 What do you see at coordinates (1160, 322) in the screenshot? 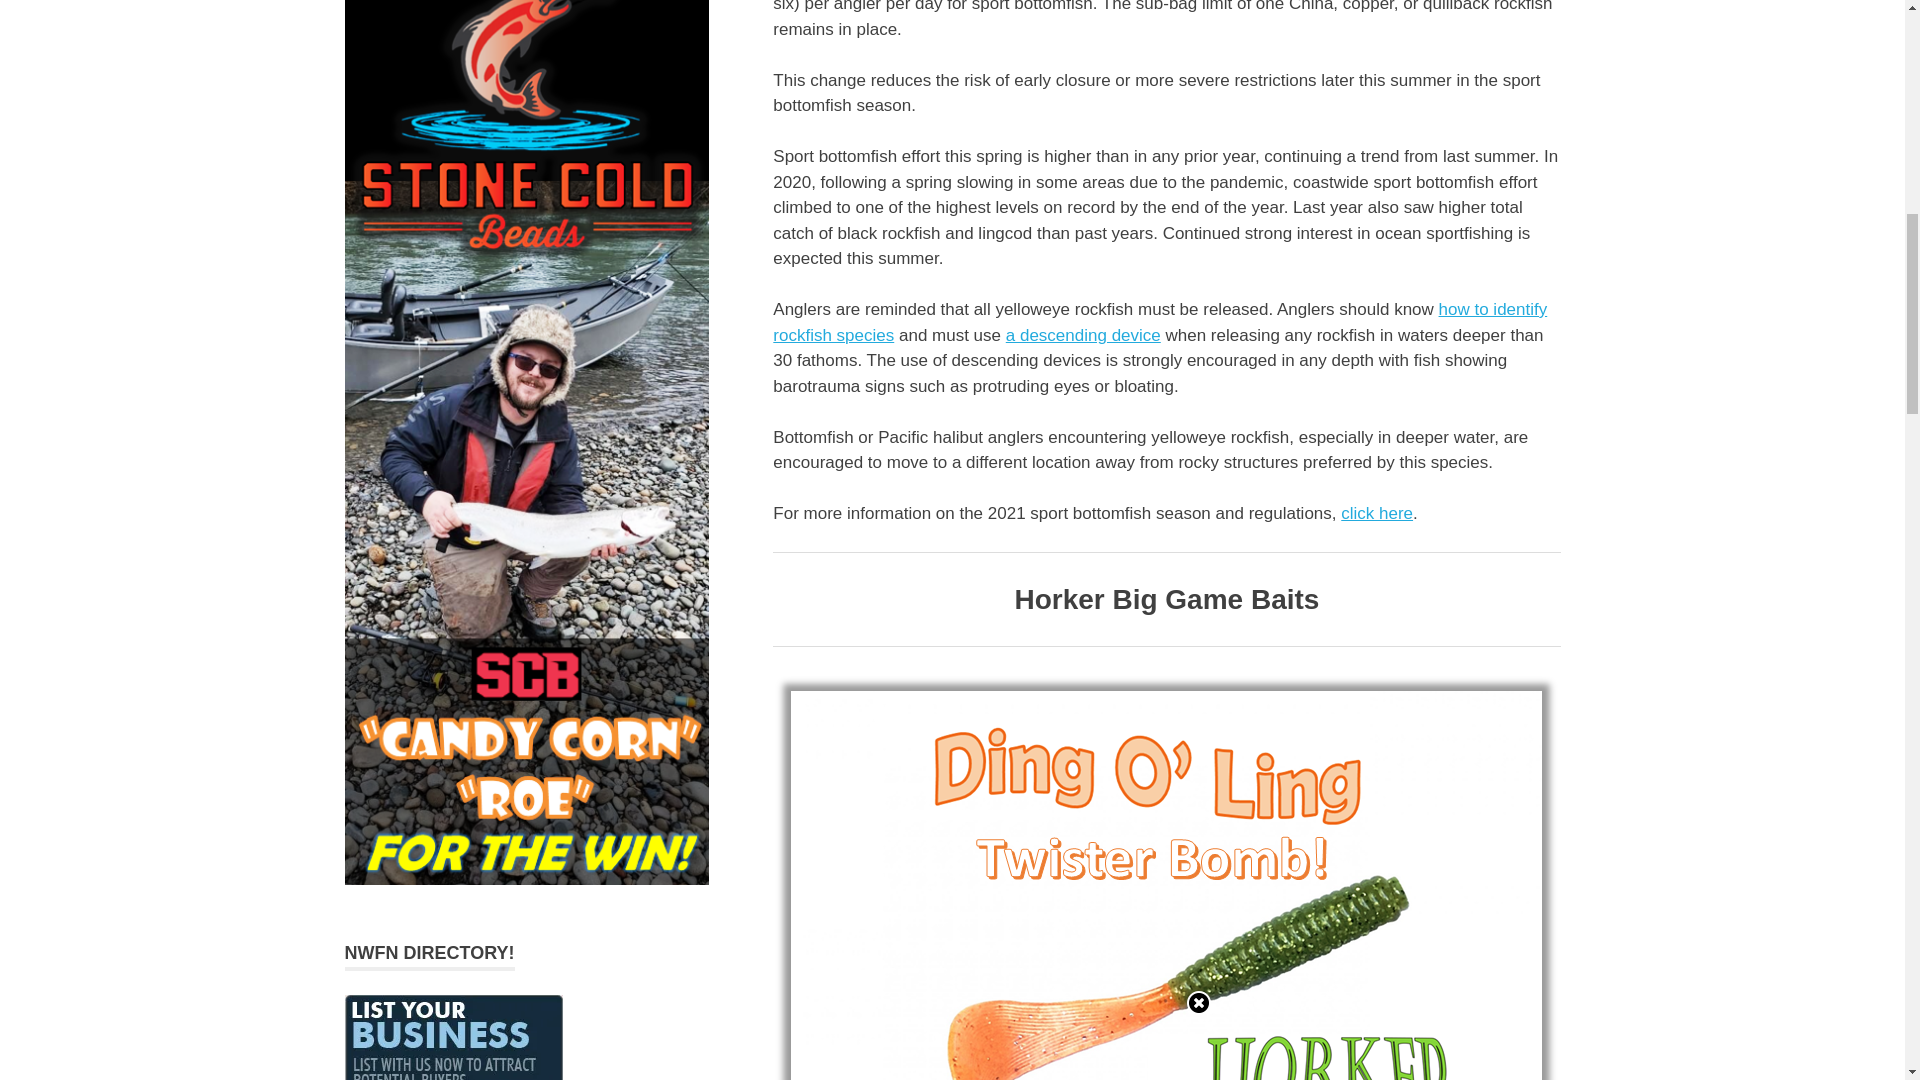
I see `how to identify rockfish species` at bounding box center [1160, 322].